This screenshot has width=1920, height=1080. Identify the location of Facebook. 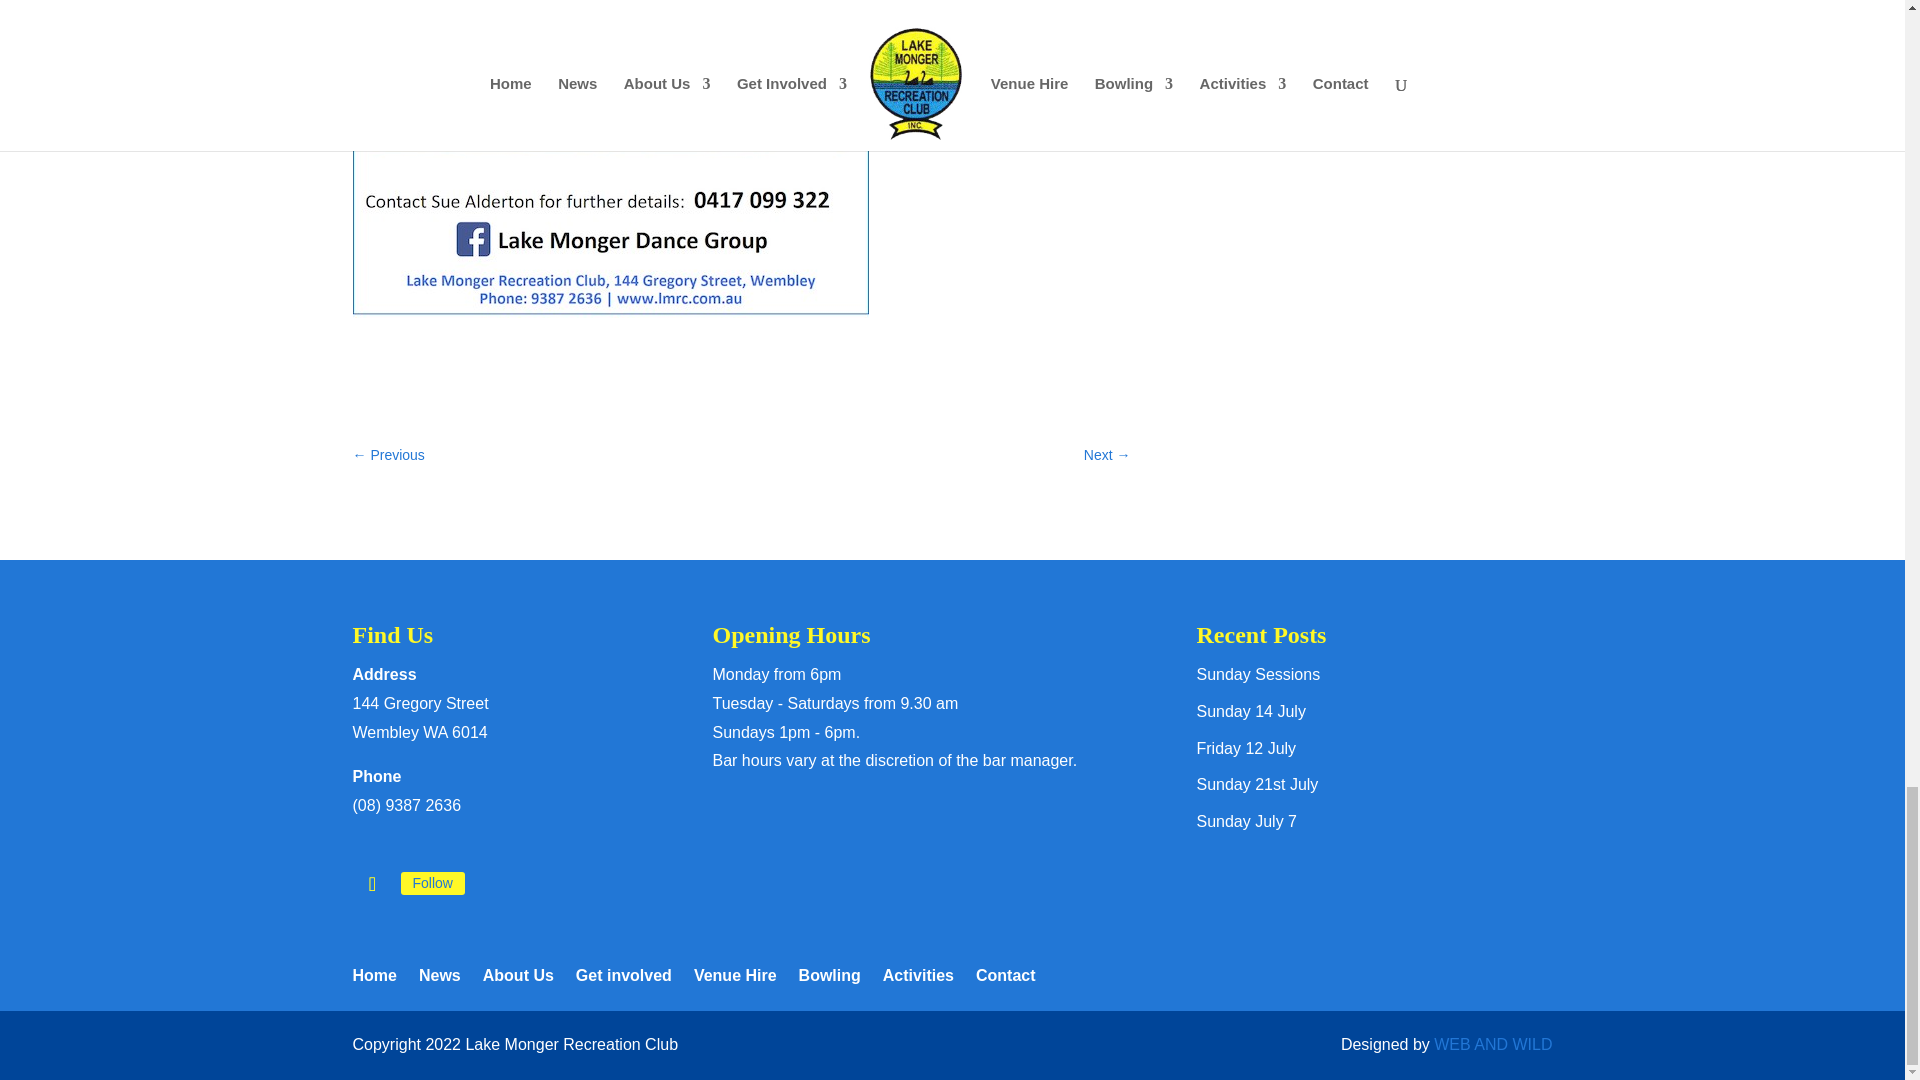
(432, 882).